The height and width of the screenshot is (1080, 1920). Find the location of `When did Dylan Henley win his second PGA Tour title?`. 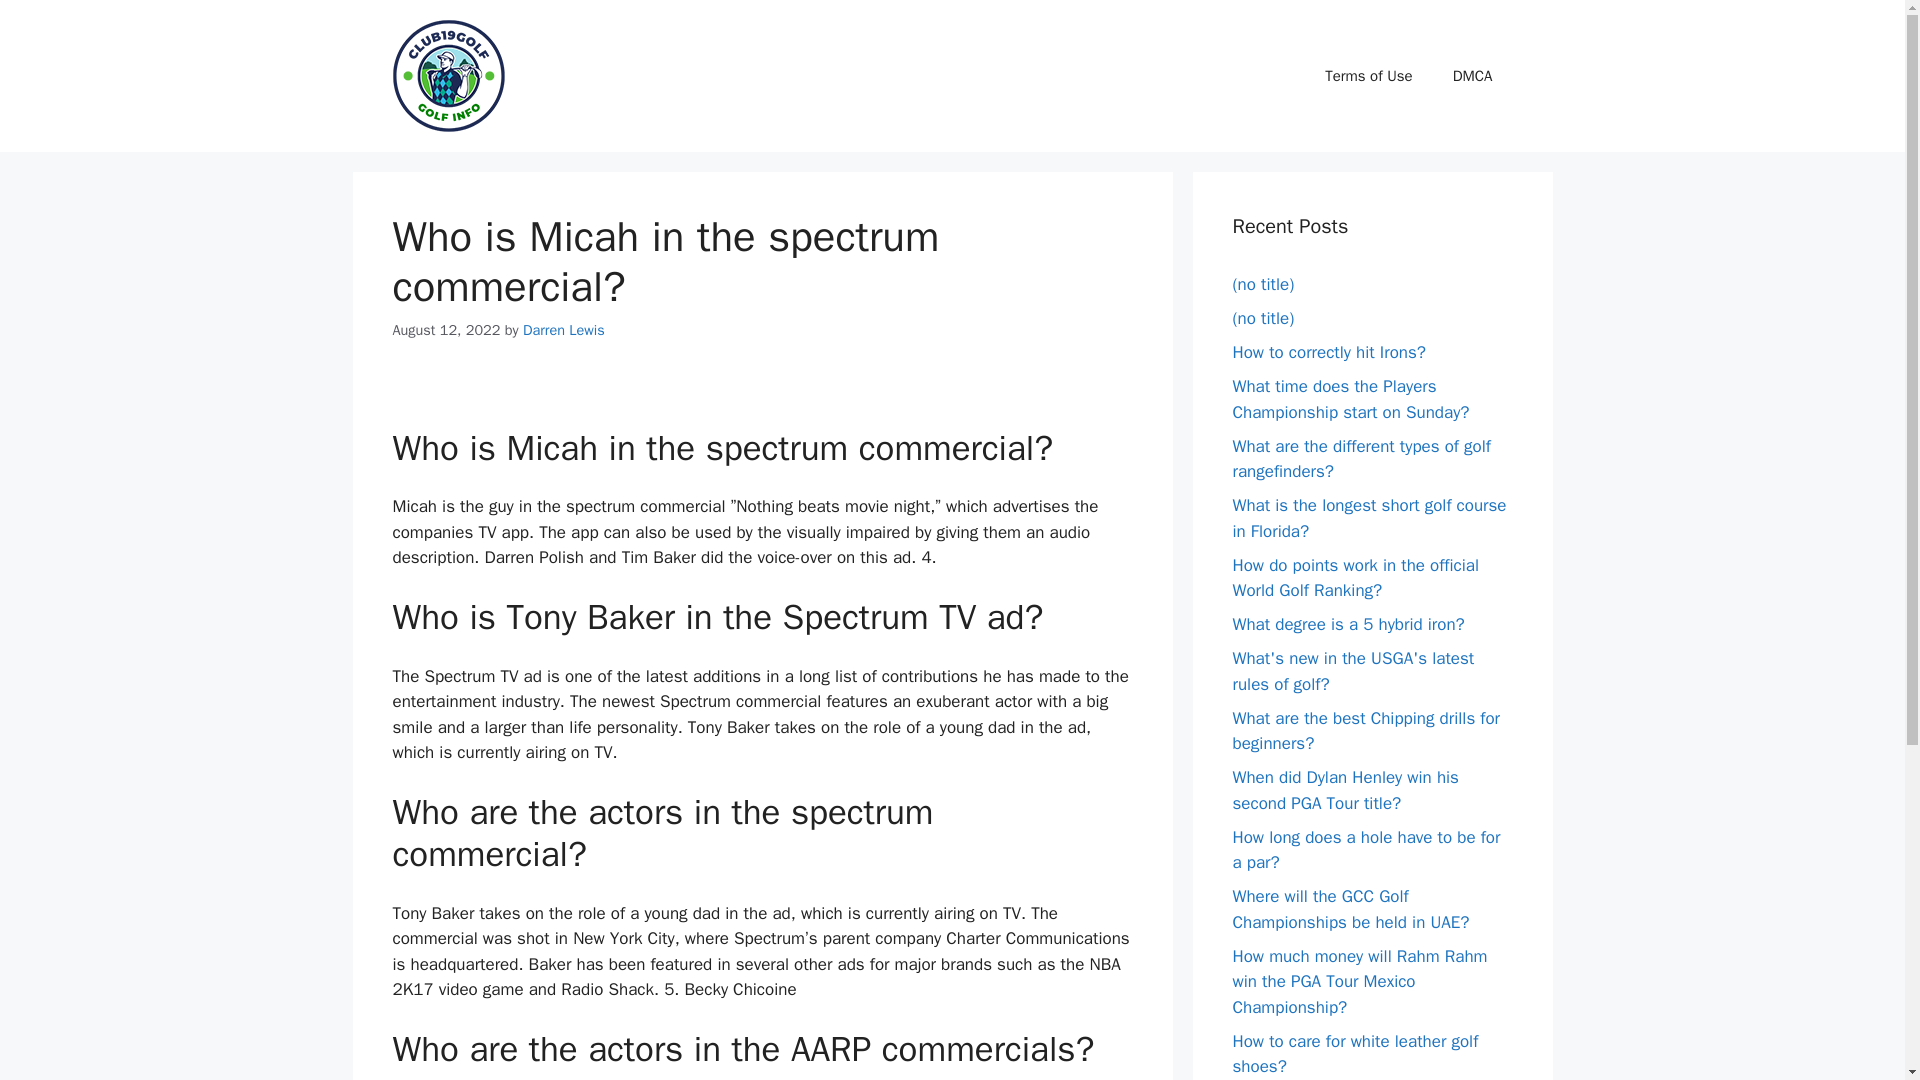

When did Dylan Henley win his second PGA Tour title? is located at coordinates (1344, 790).